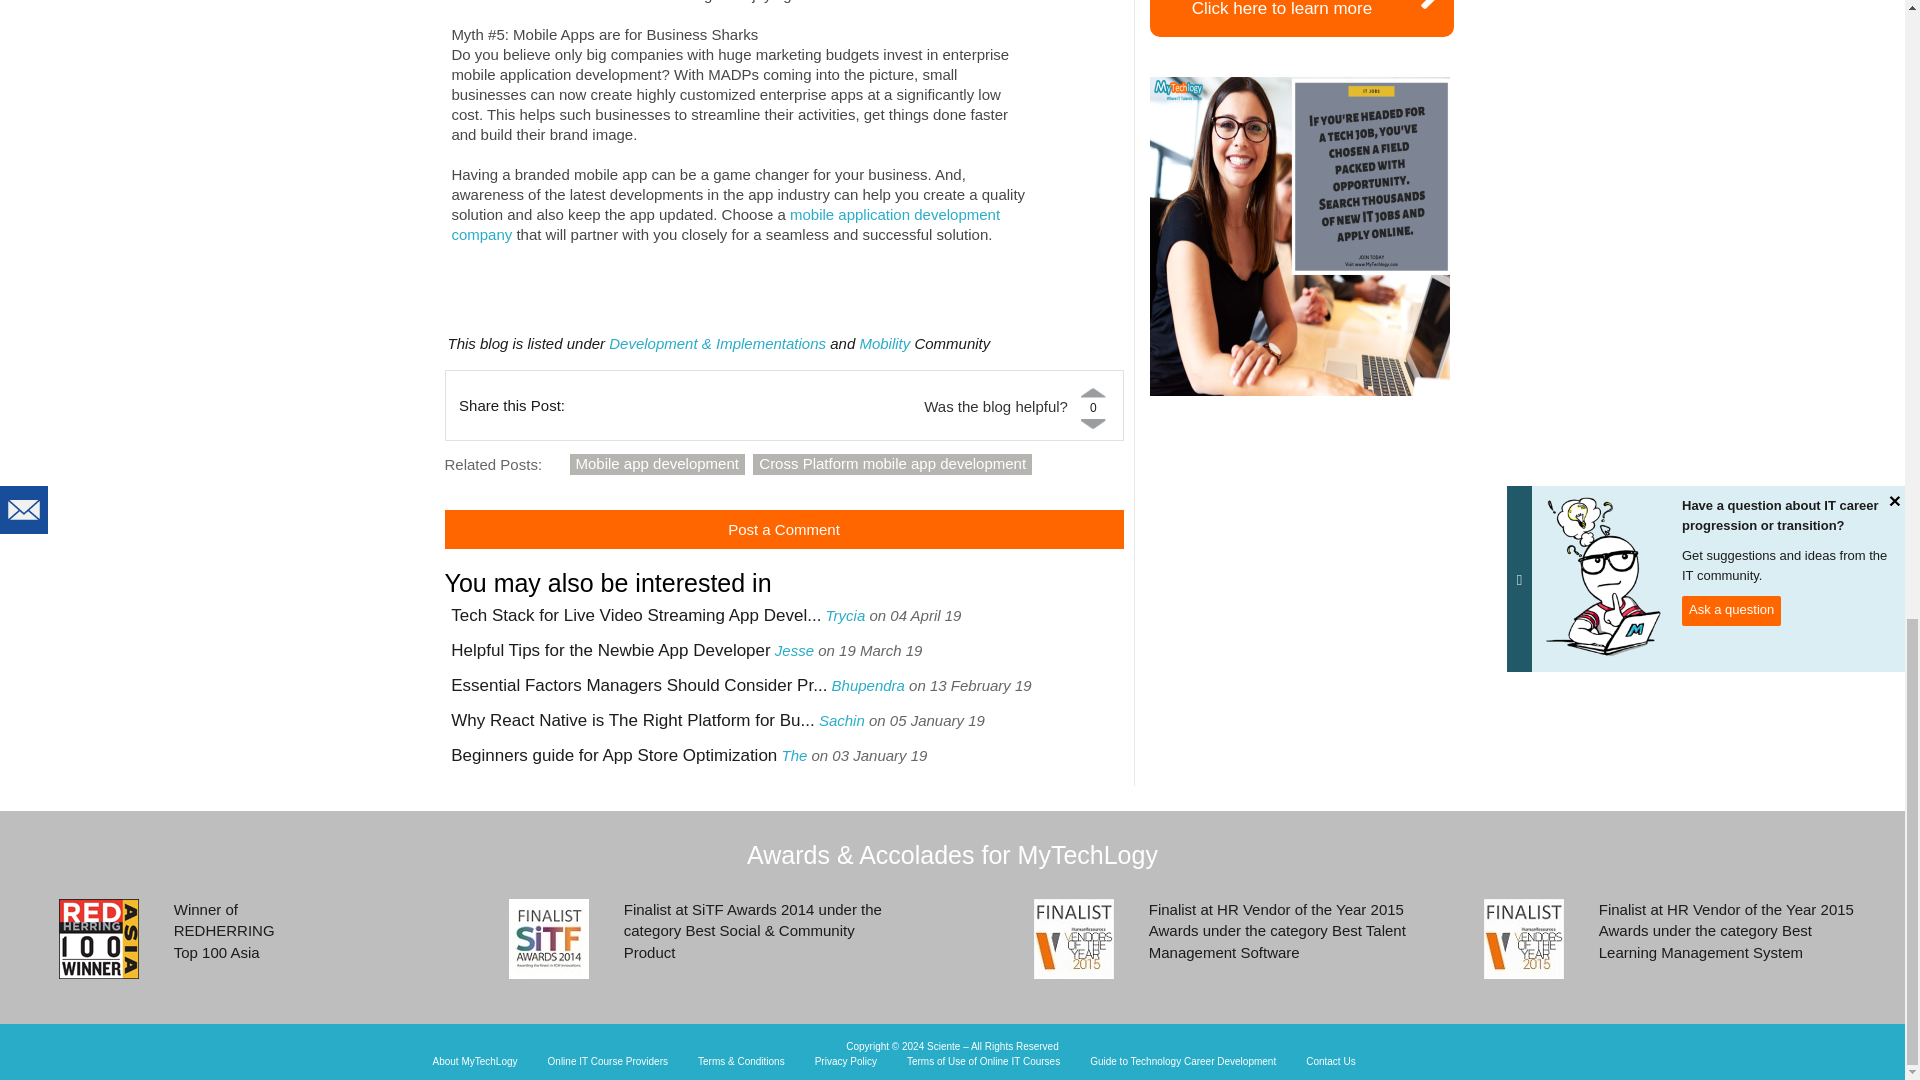 This screenshot has height=1080, width=1920. Describe the element at coordinates (657, 464) in the screenshot. I see `Mobile app development` at that location.